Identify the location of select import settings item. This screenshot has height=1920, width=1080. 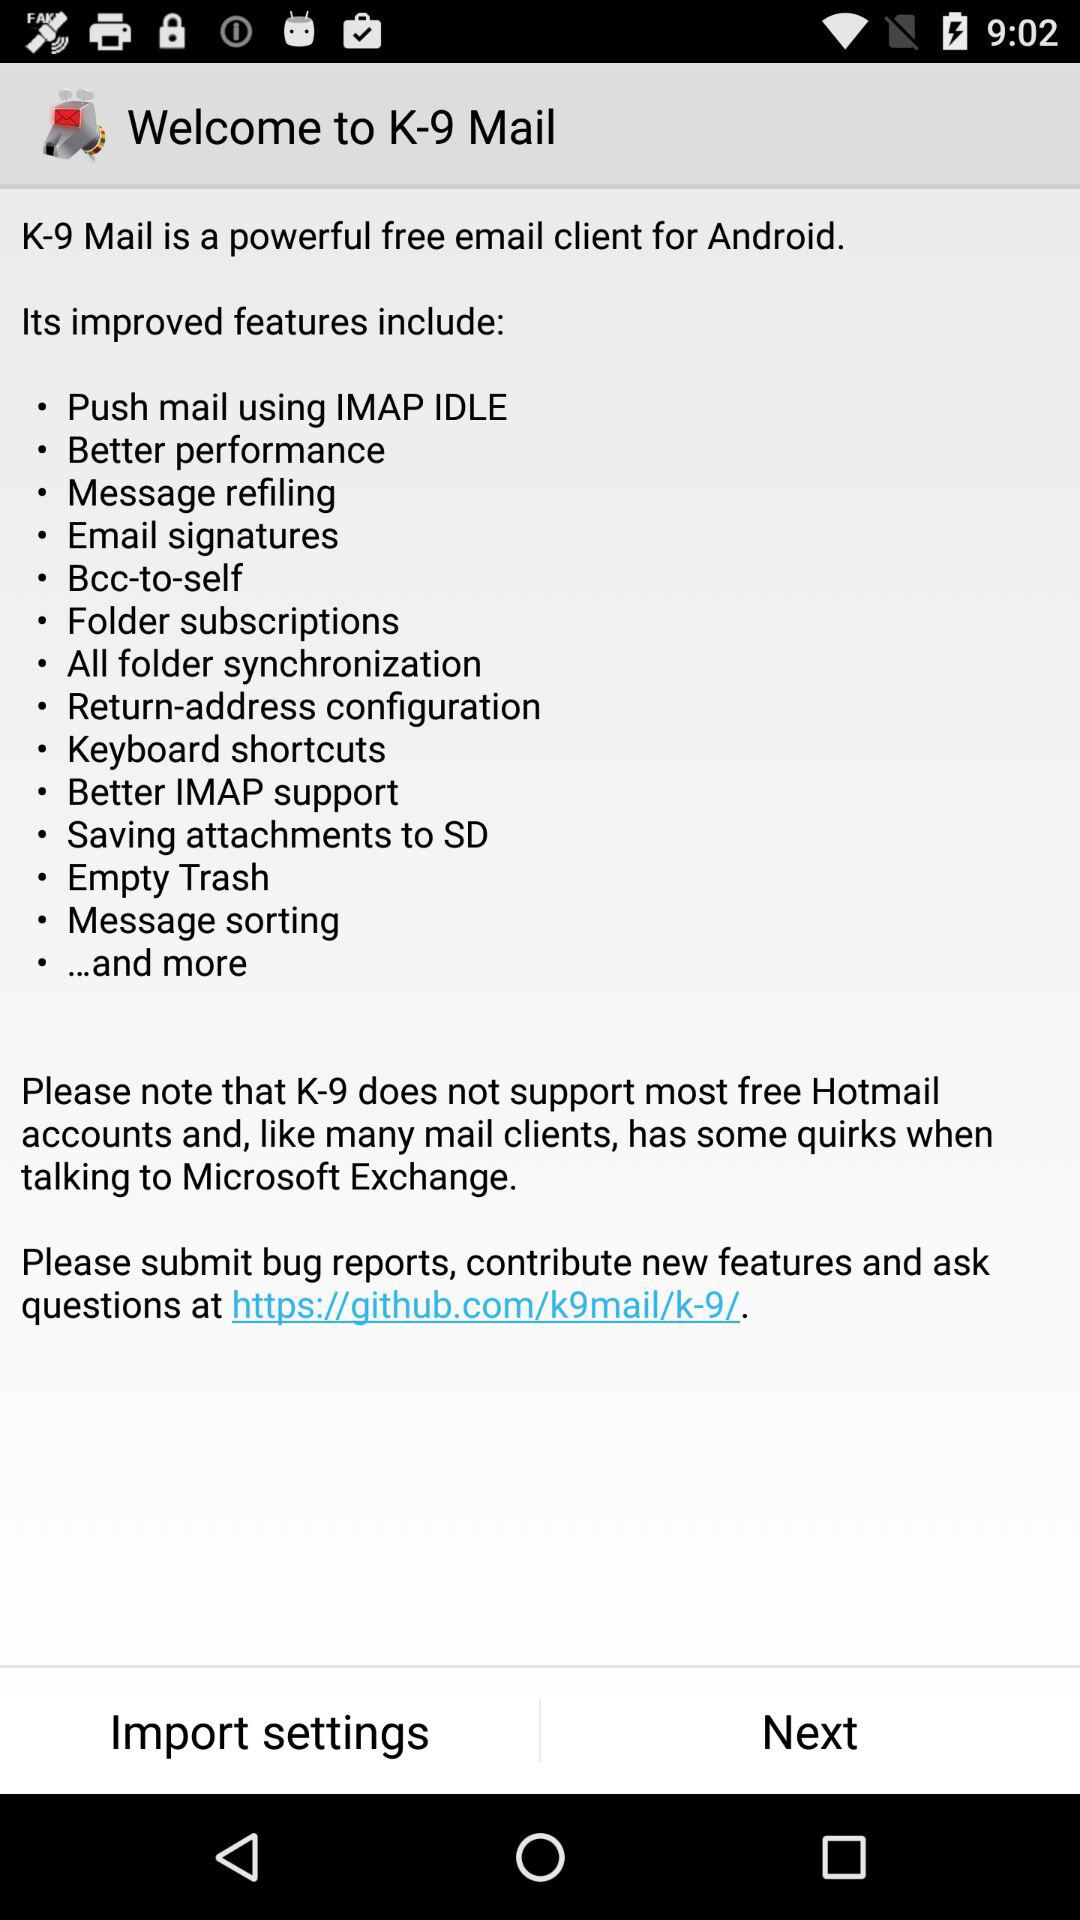
(270, 1730).